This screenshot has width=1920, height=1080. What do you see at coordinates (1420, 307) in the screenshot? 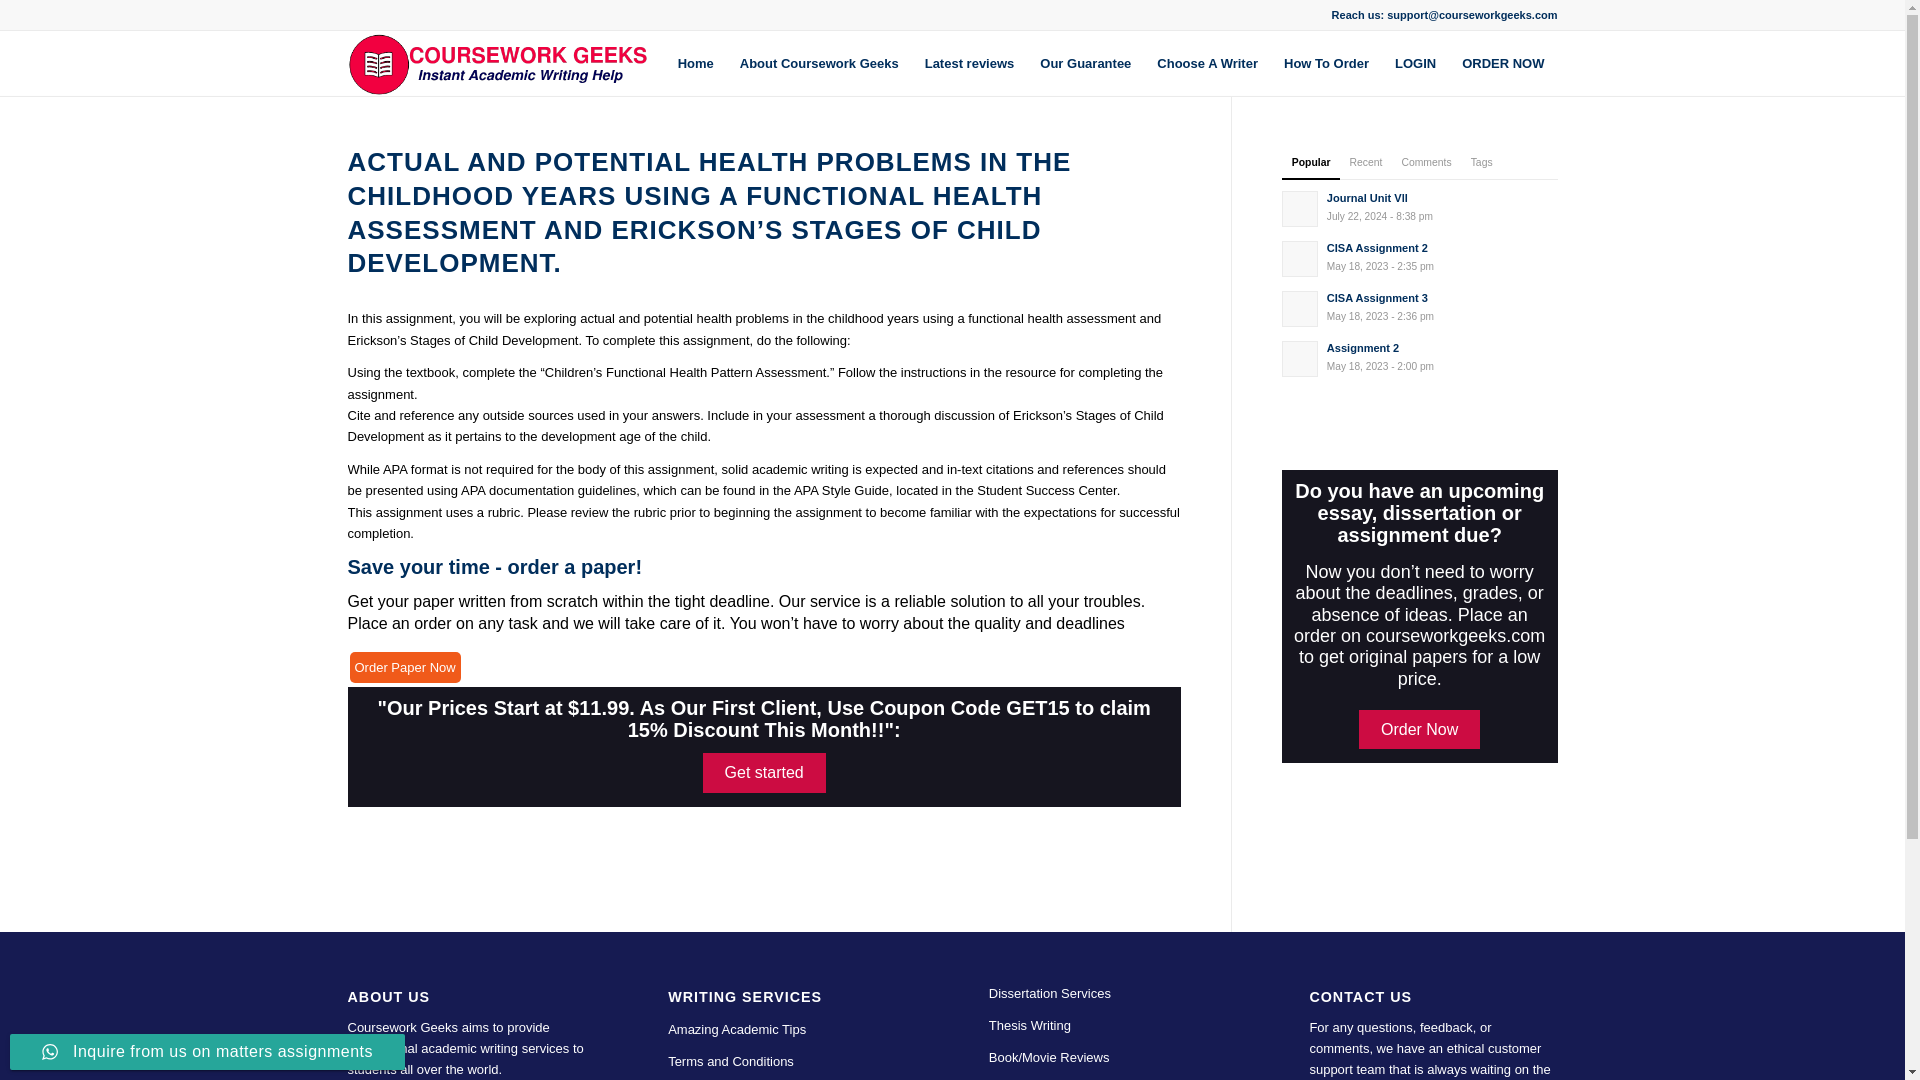
I see `Assignment 2` at bounding box center [1420, 307].